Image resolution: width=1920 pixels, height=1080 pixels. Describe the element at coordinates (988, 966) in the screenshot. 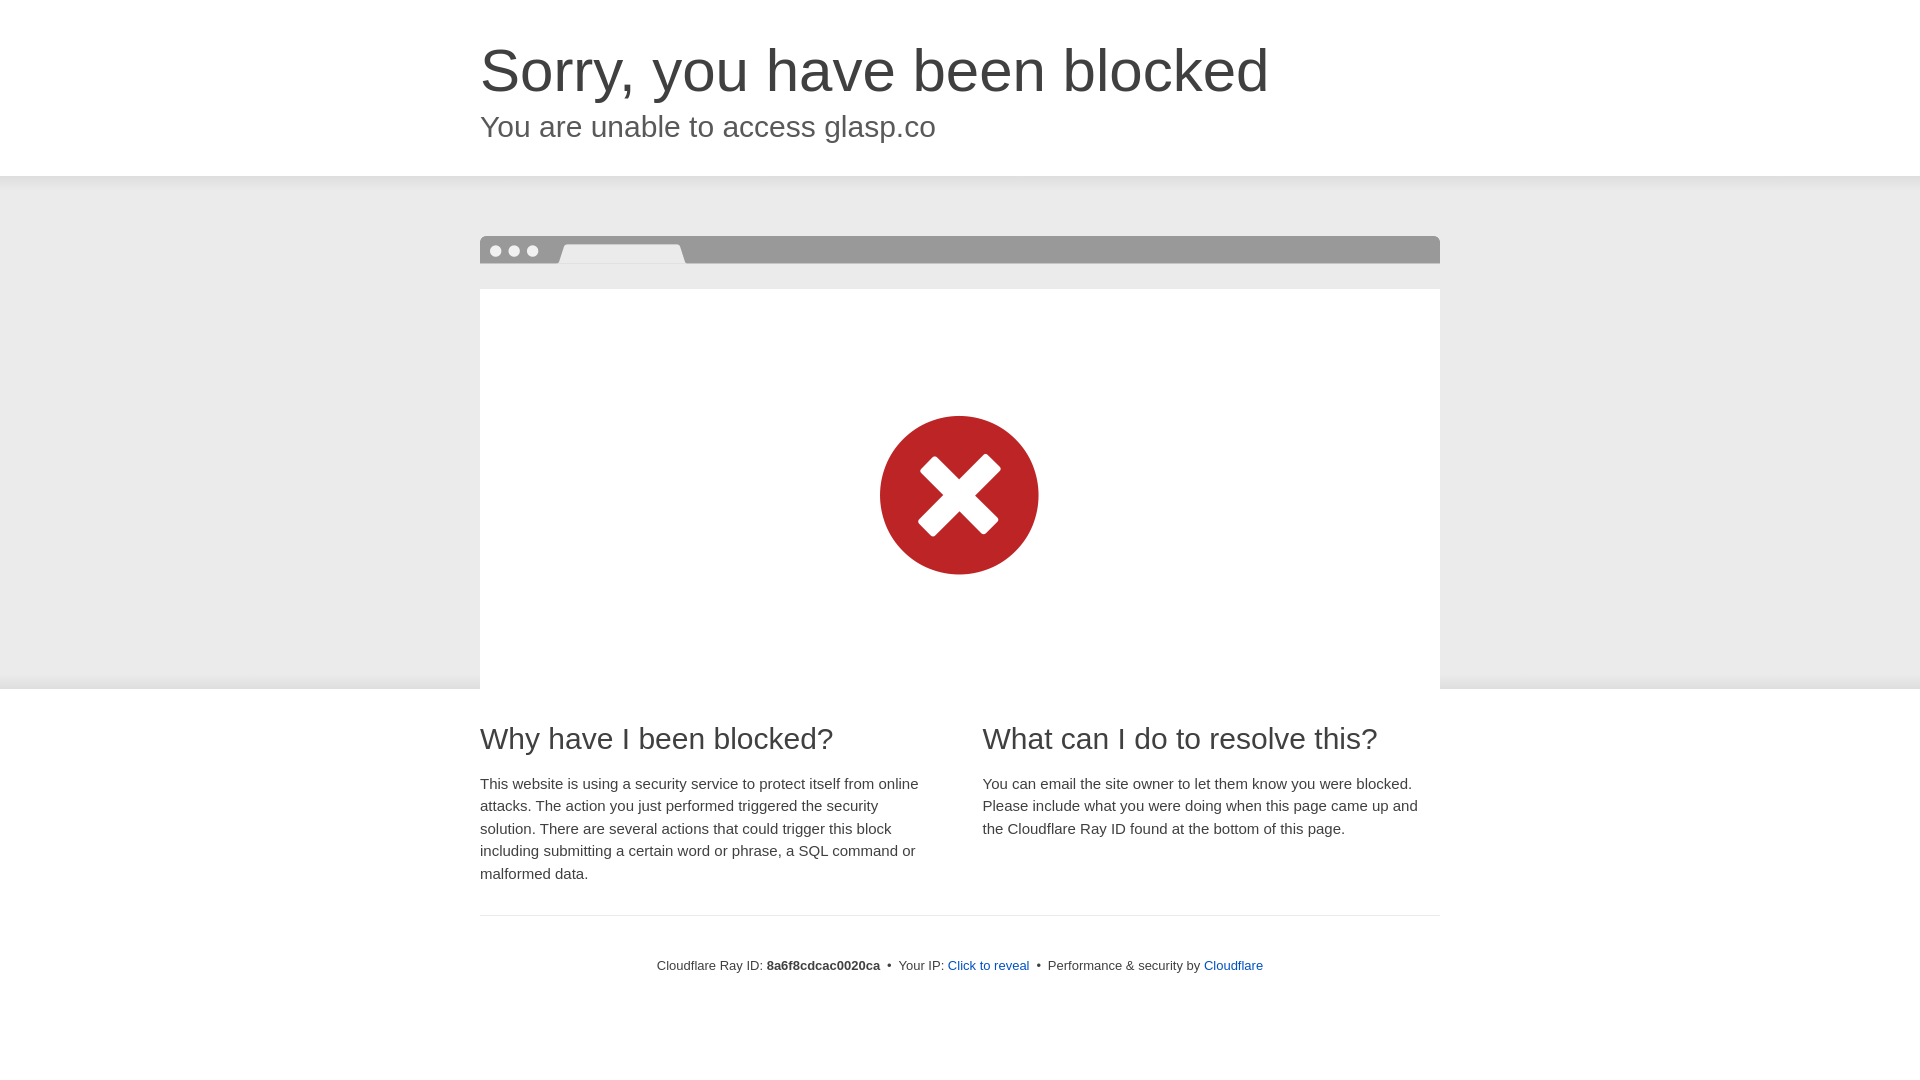

I see `Click to reveal` at that location.